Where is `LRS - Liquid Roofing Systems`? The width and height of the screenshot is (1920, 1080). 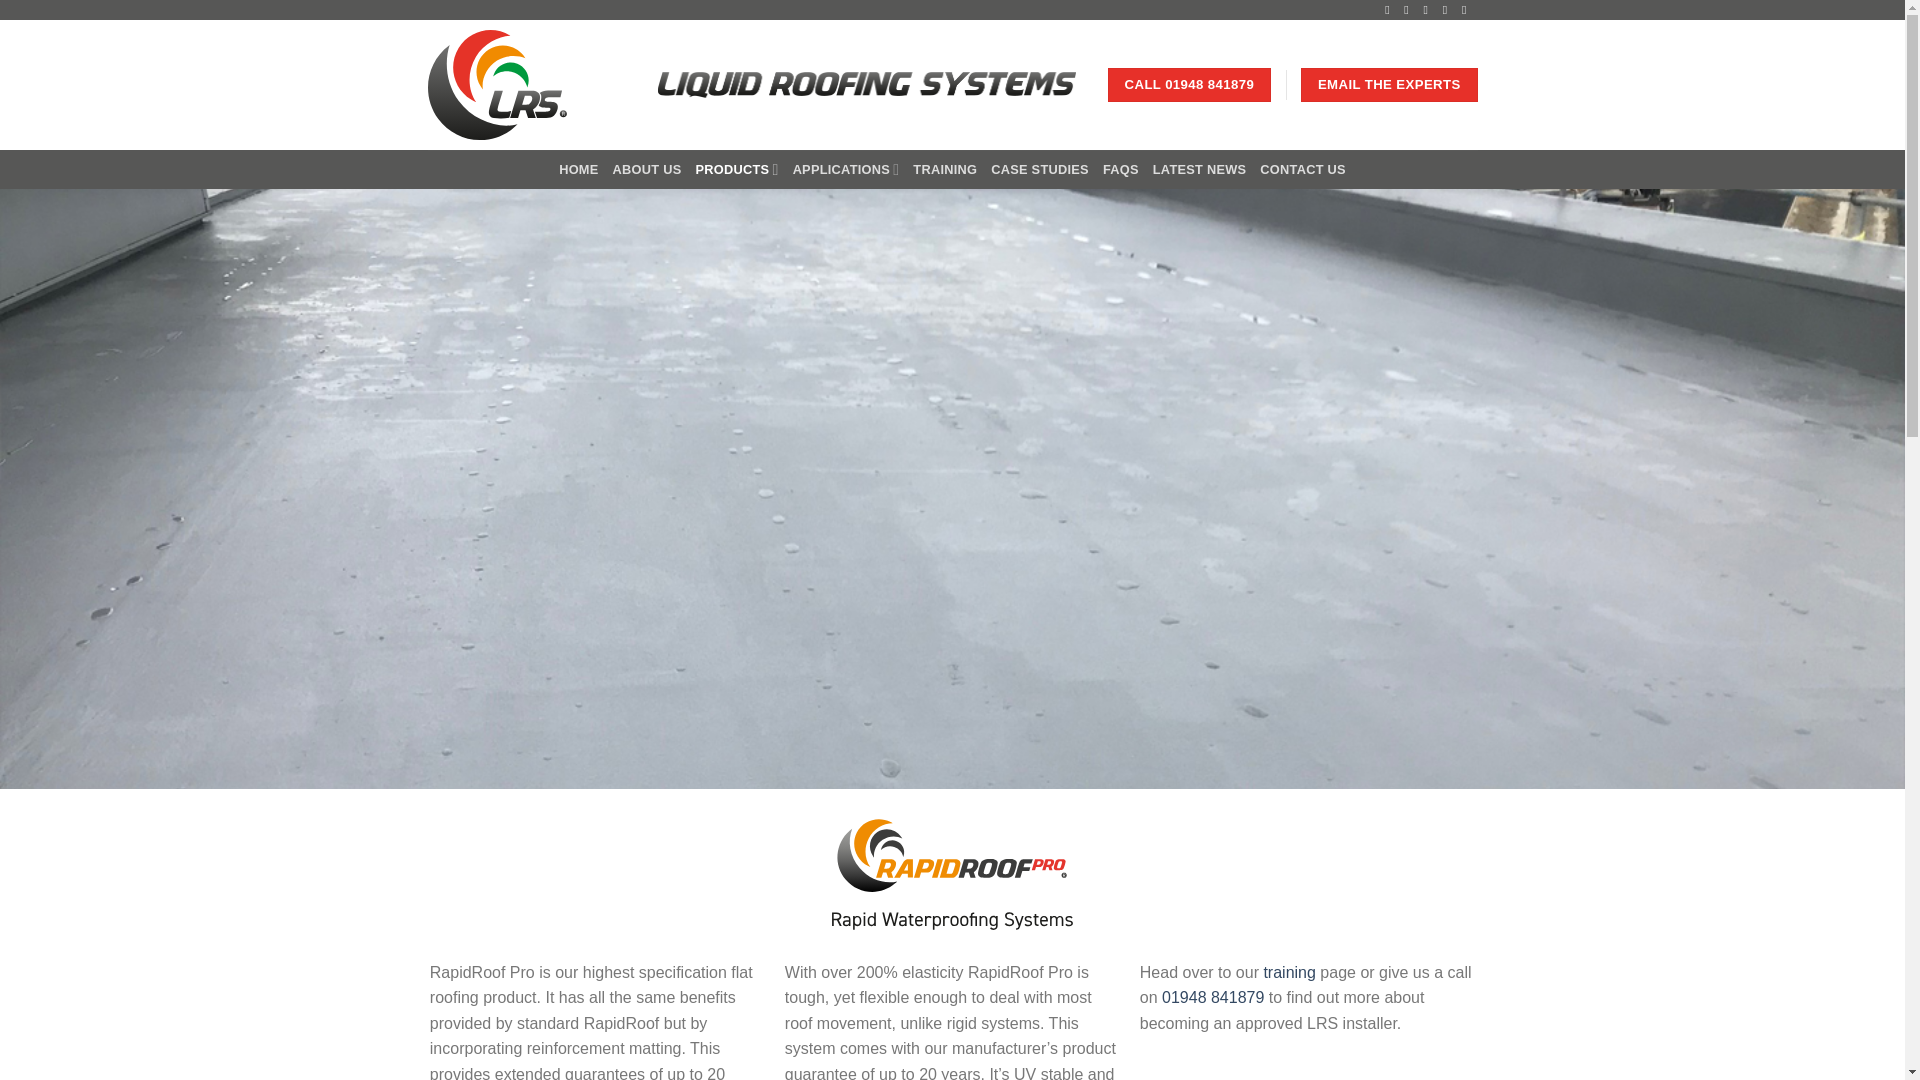 LRS - Liquid Roofing Systems is located at coordinates (528, 85).